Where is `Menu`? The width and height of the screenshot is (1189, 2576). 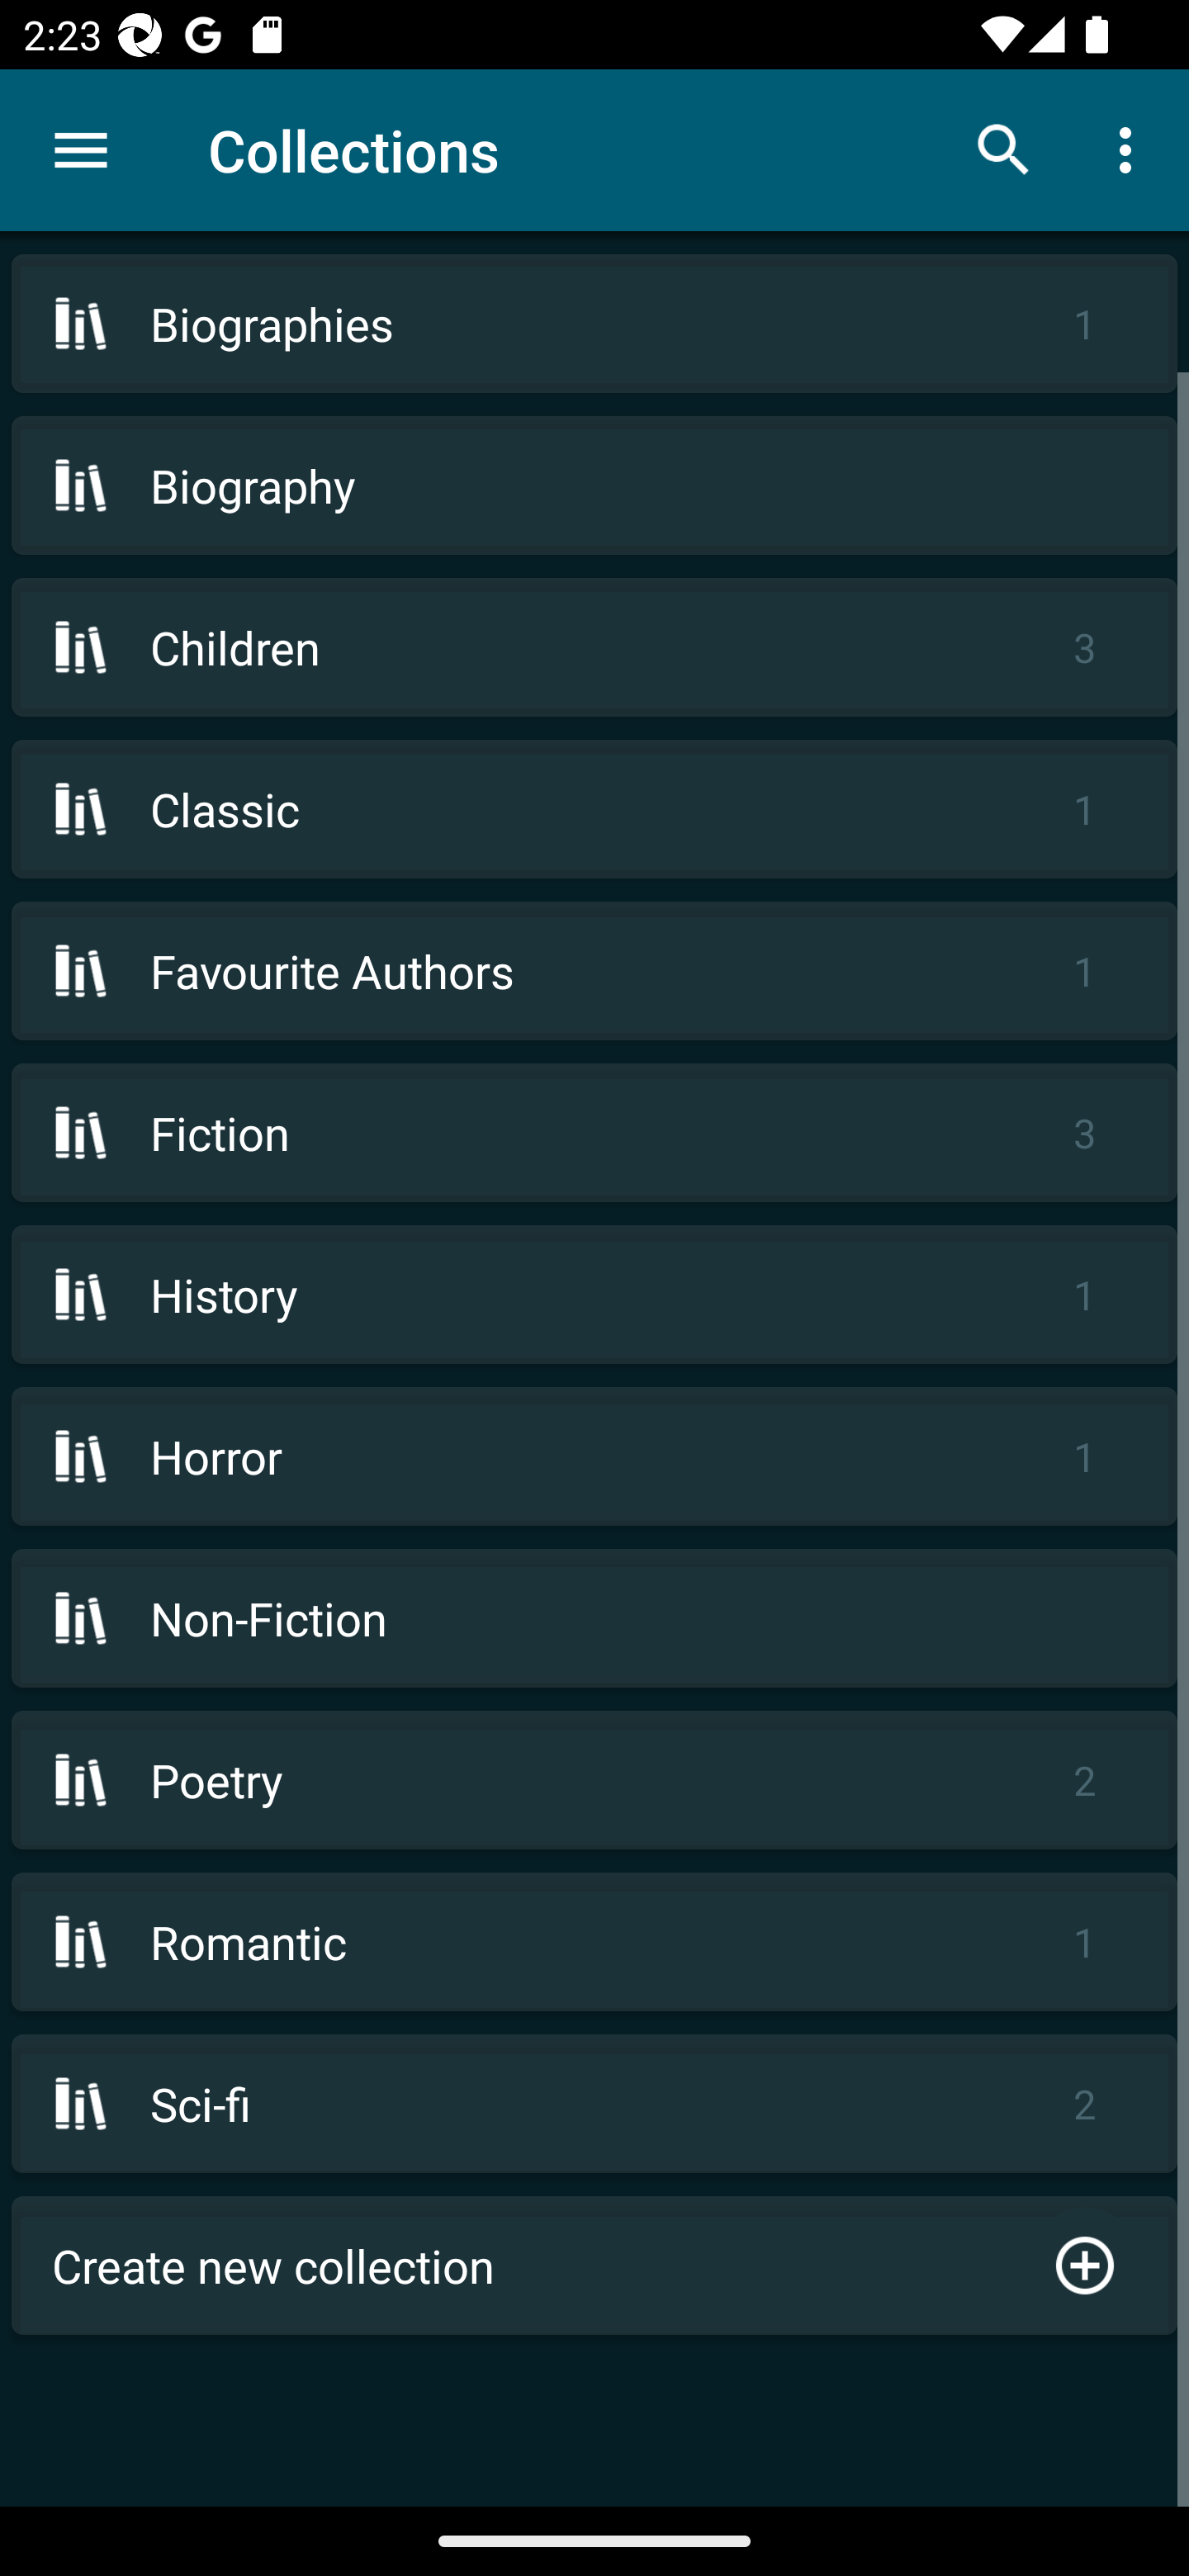
Menu is located at coordinates (81, 150).